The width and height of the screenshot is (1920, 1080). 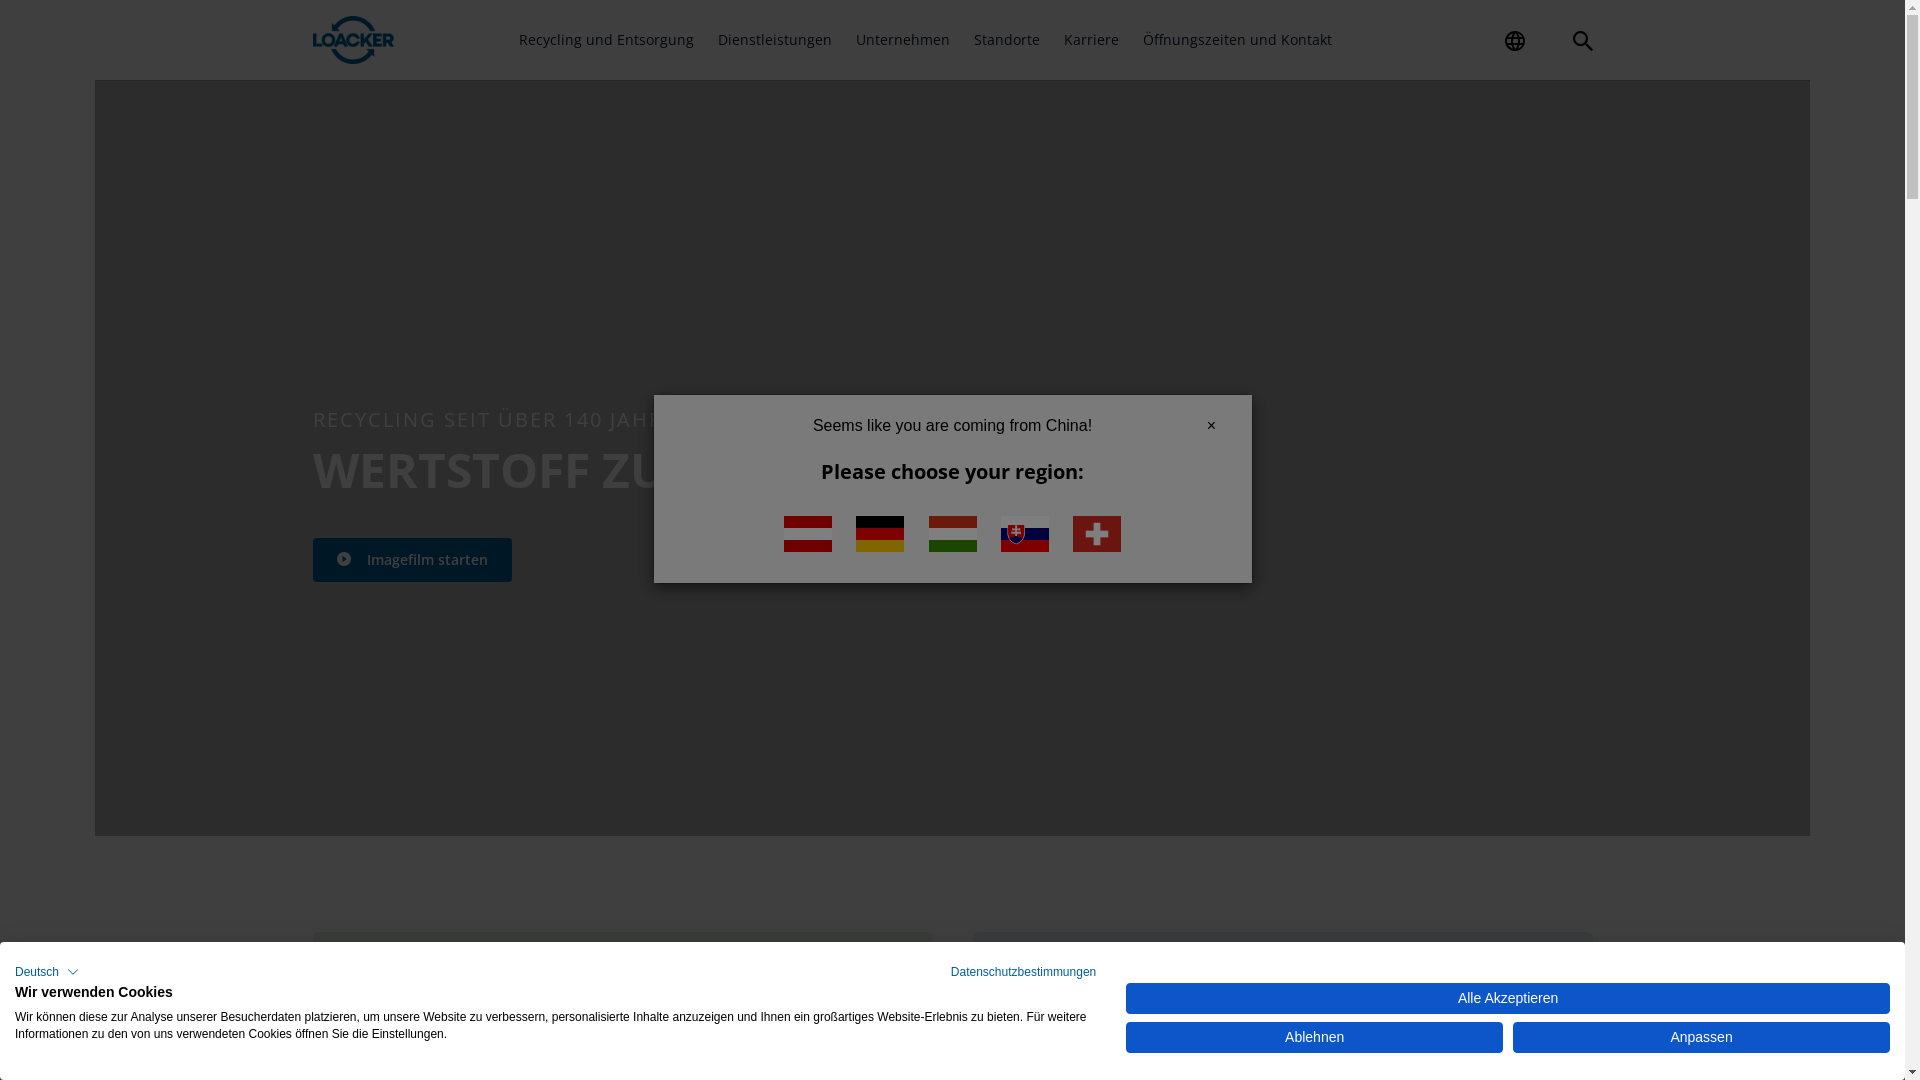 What do you see at coordinates (1092, 40) in the screenshot?
I see `Karriere` at bounding box center [1092, 40].